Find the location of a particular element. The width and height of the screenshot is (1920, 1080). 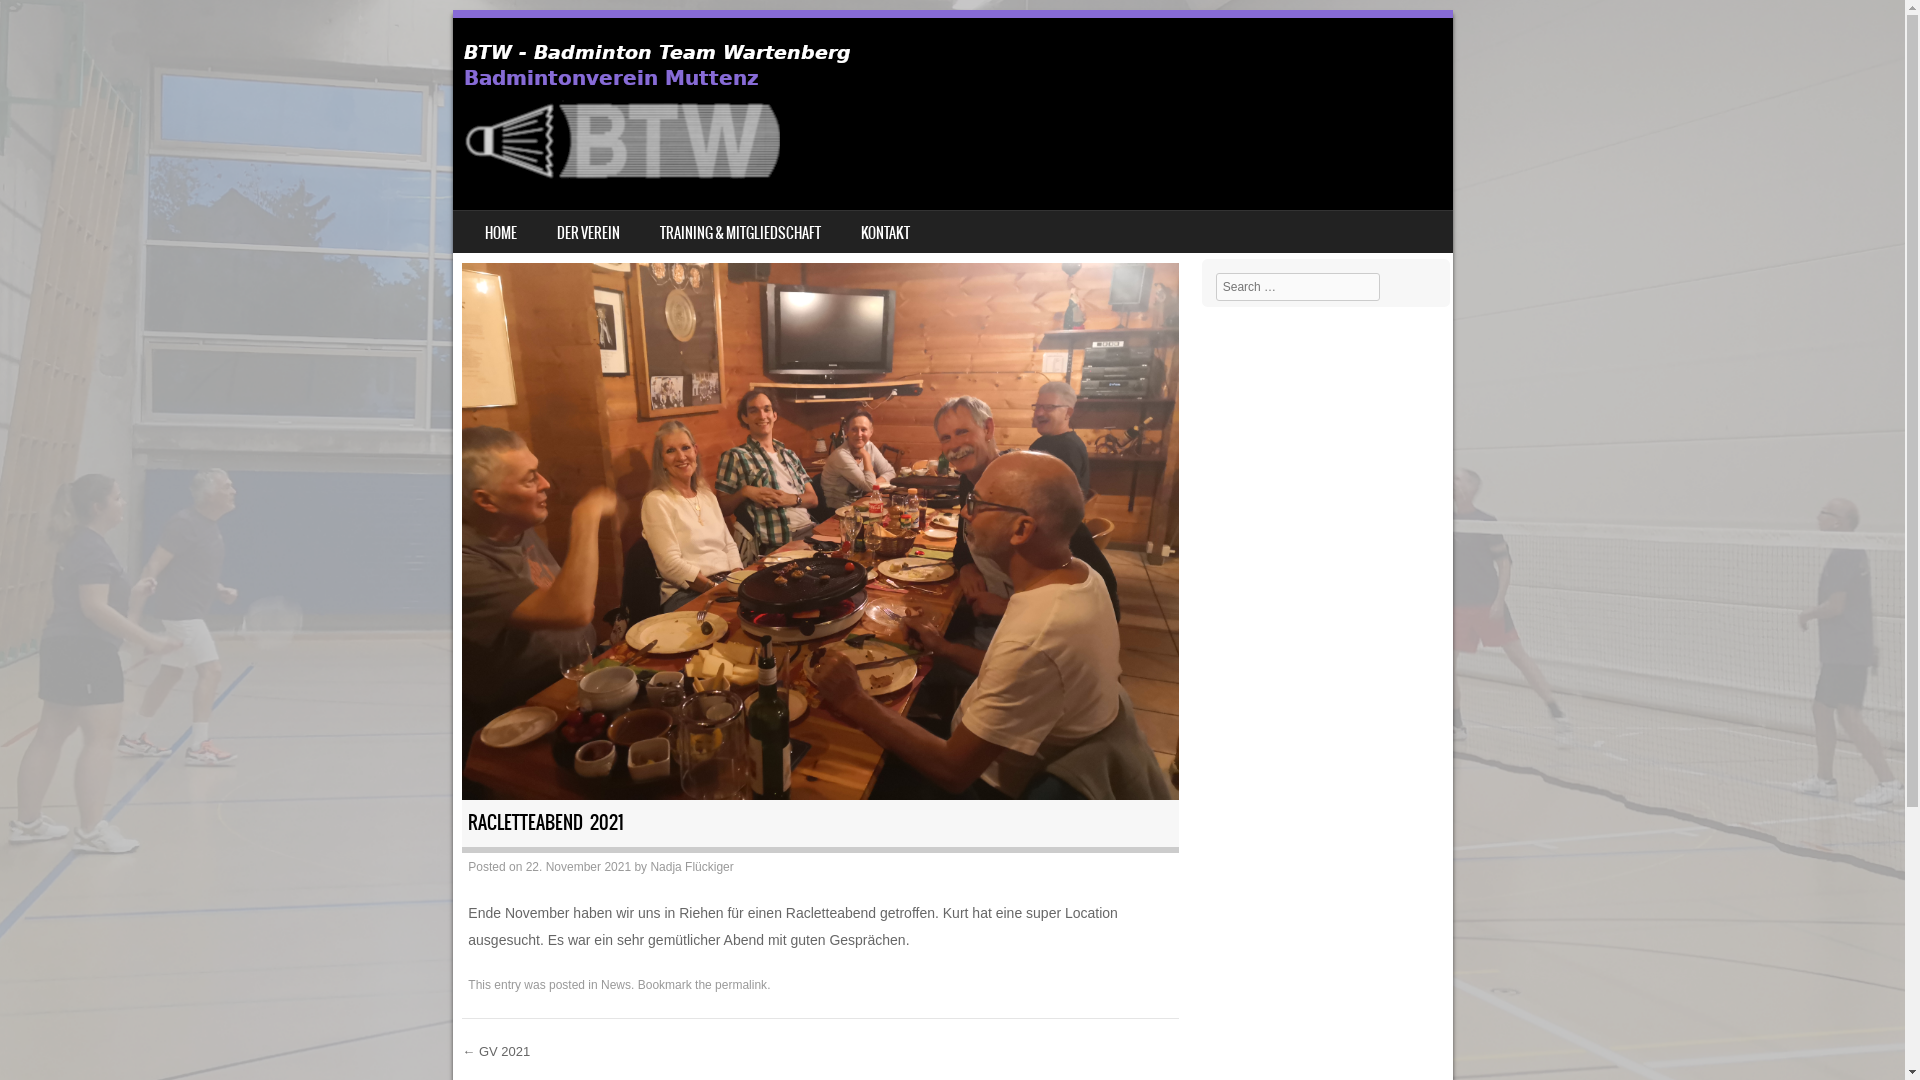

DER VEREIN is located at coordinates (588, 232).